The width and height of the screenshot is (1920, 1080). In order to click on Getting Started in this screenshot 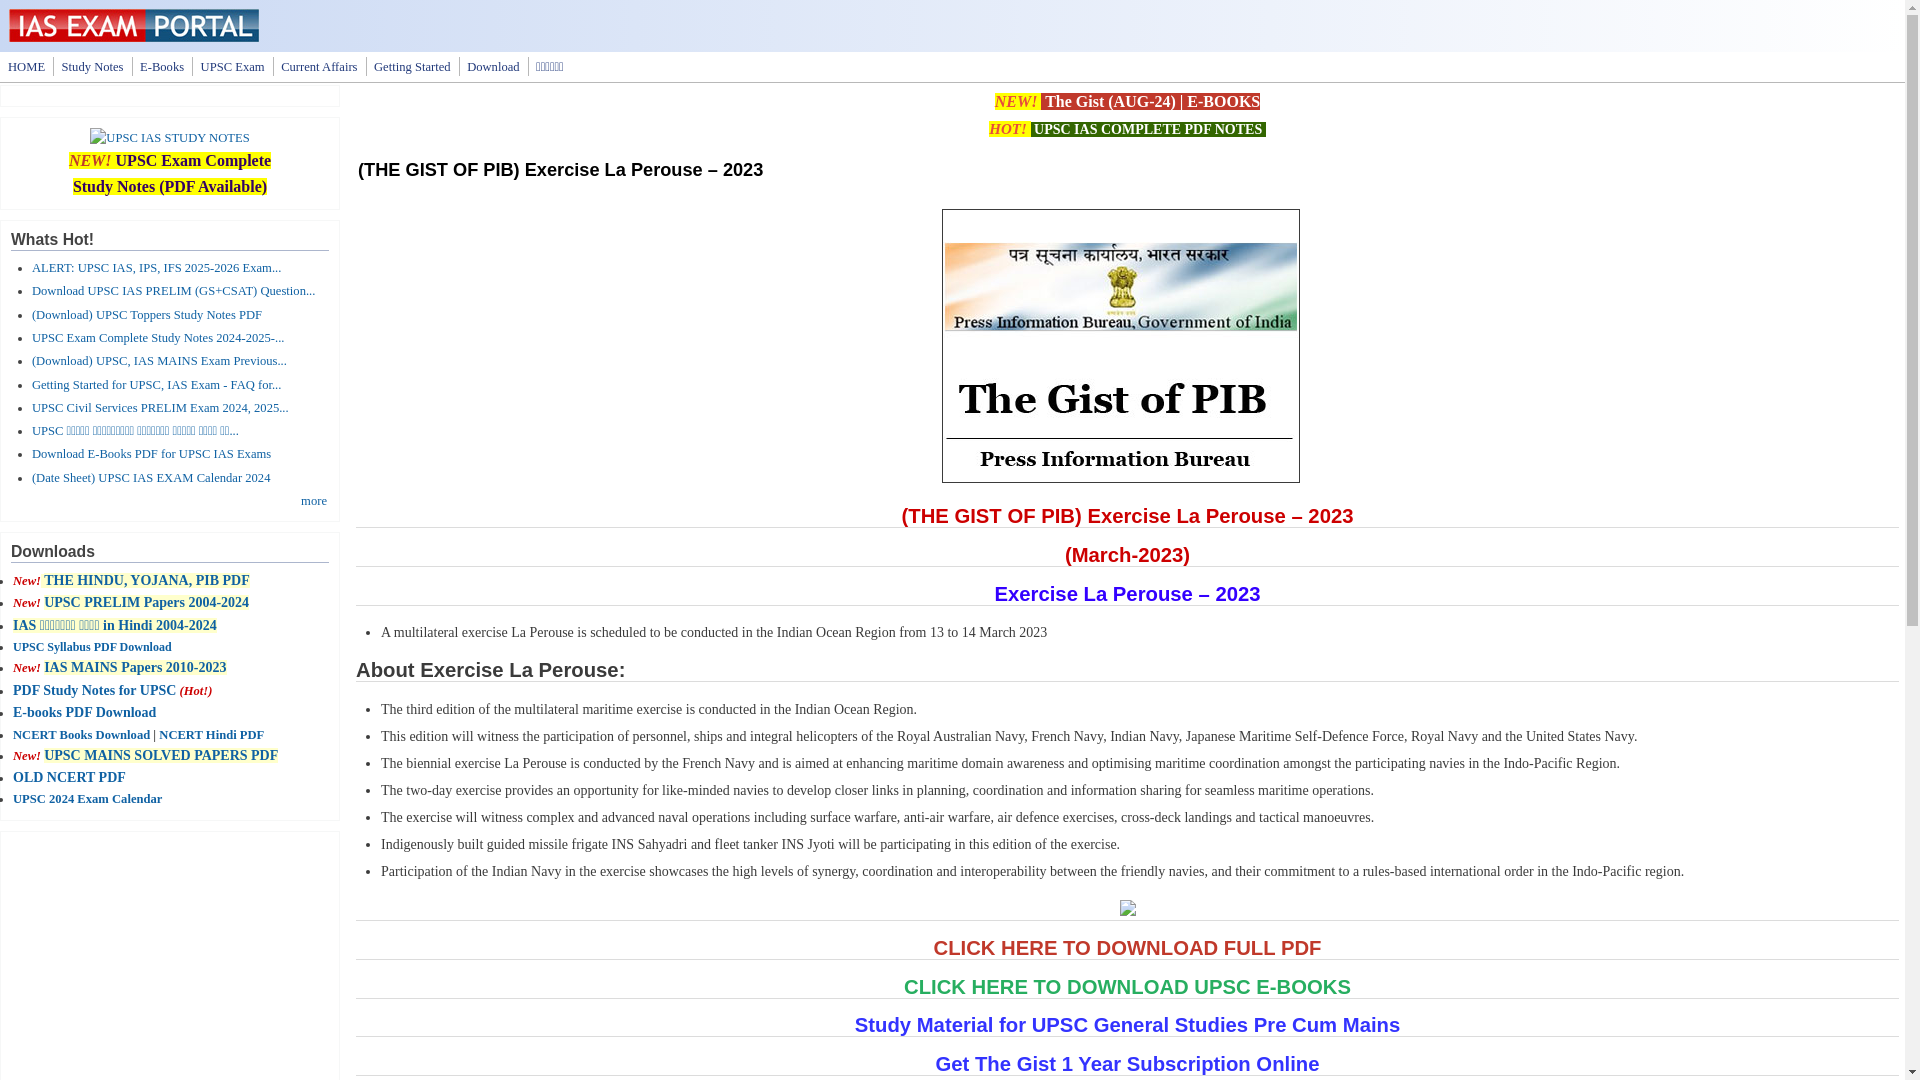, I will do `click(412, 66)`.